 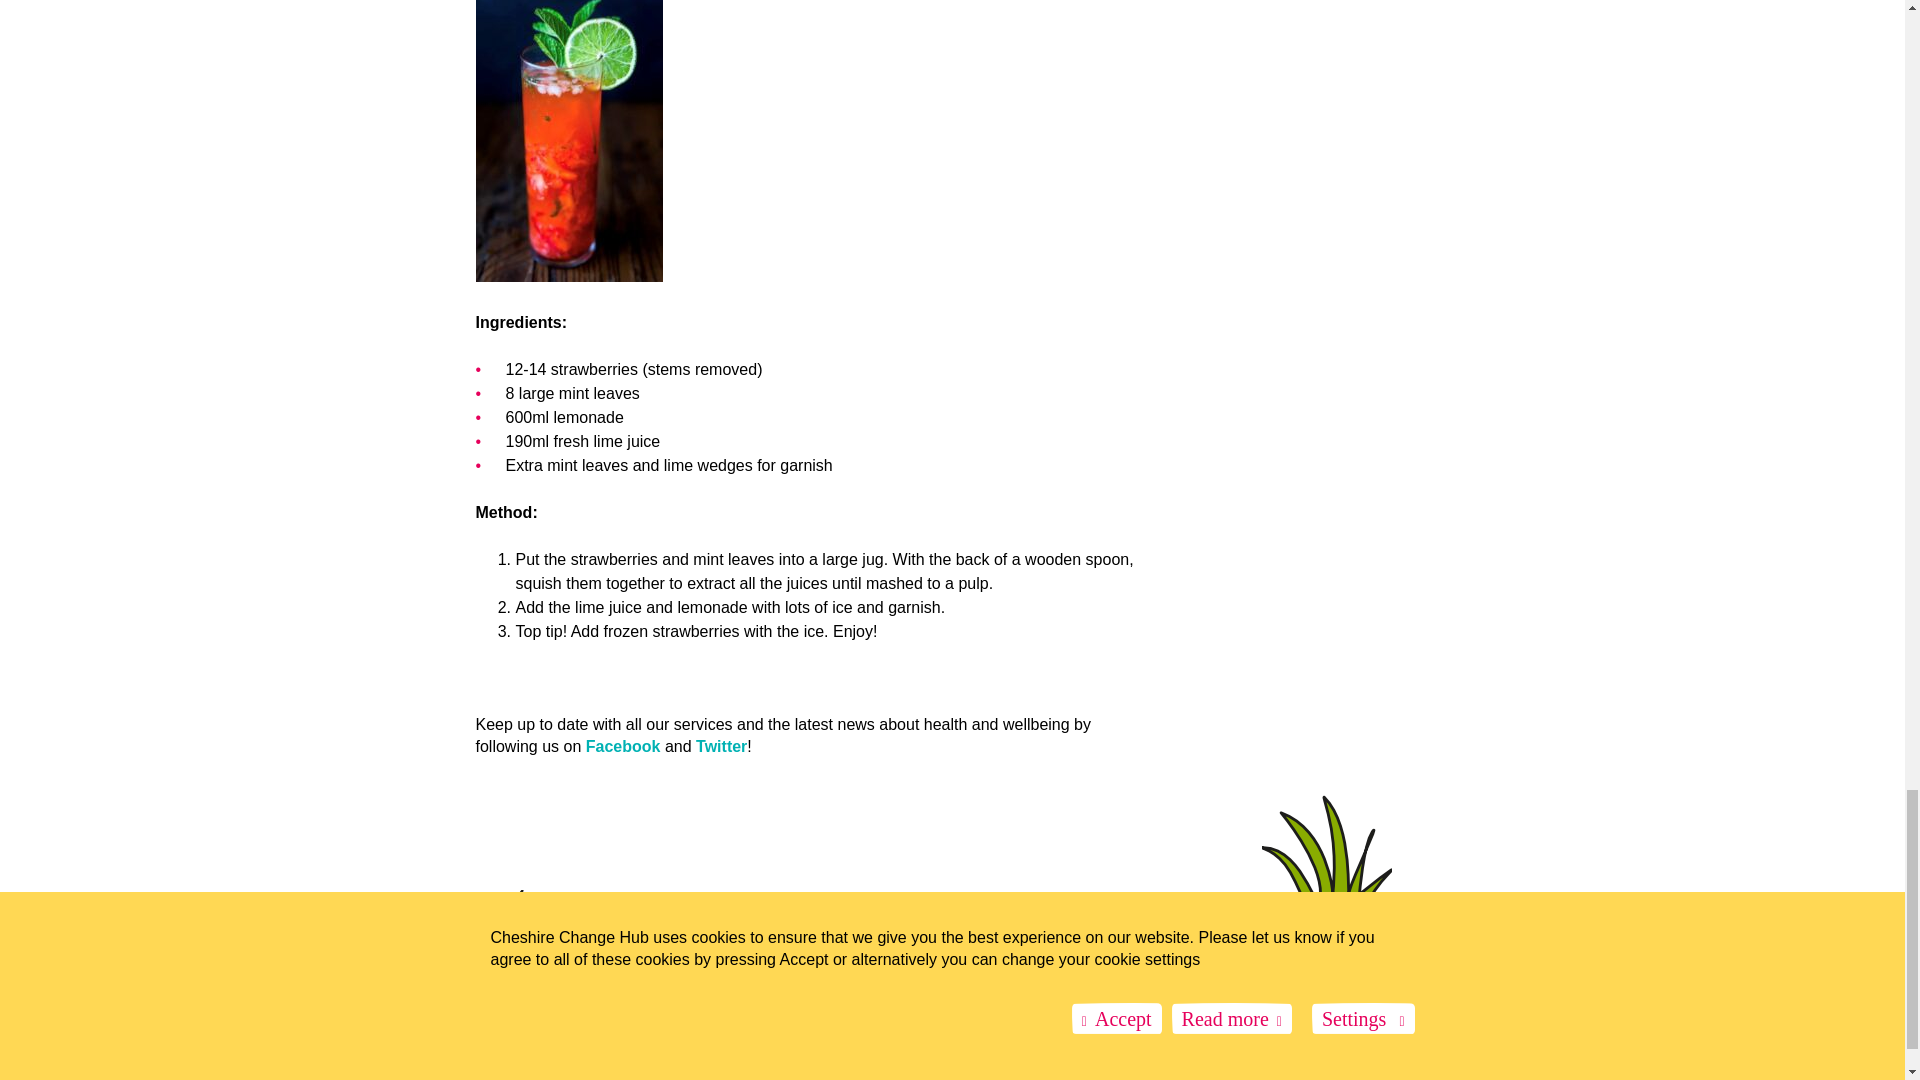 What do you see at coordinates (499, 1042) in the screenshot?
I see `Partners` at bounding box center [499, 1042].